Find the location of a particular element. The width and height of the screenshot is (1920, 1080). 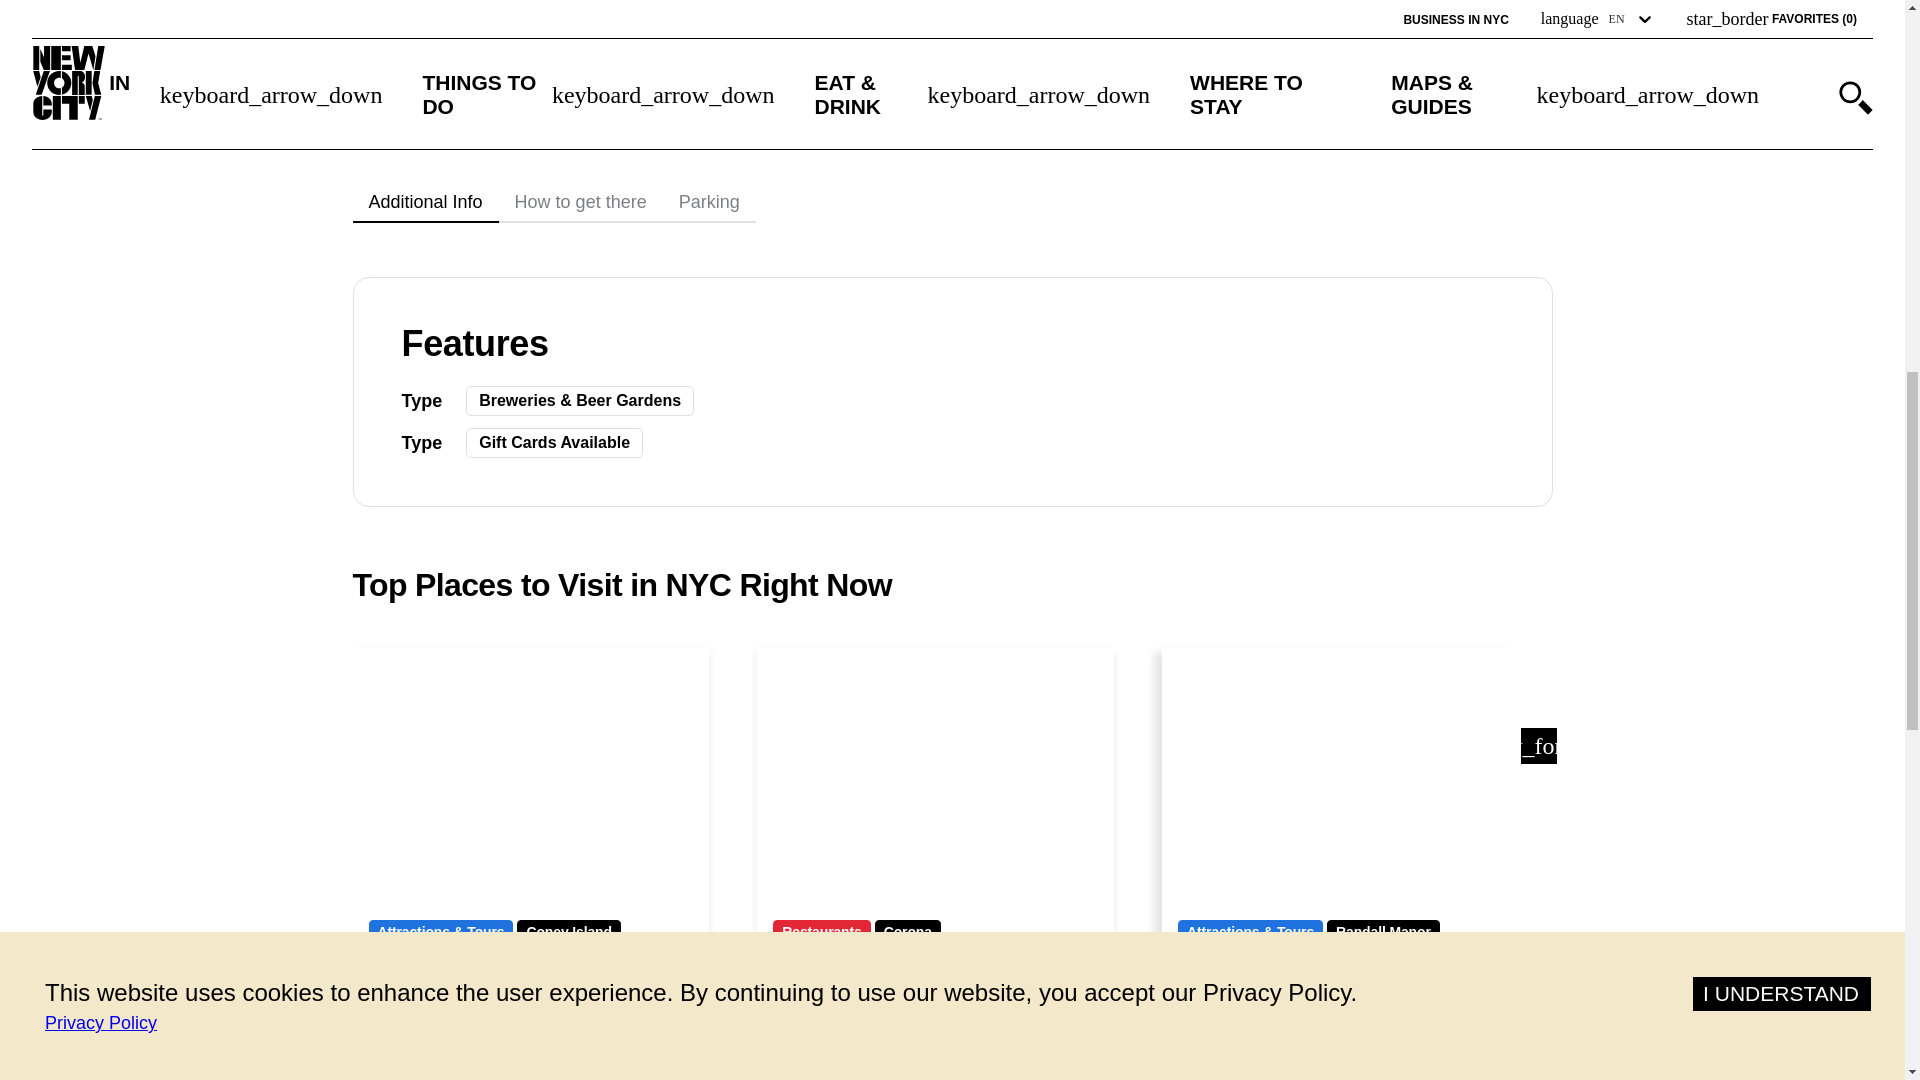

Additional Info is located at coordinates (424, 202).